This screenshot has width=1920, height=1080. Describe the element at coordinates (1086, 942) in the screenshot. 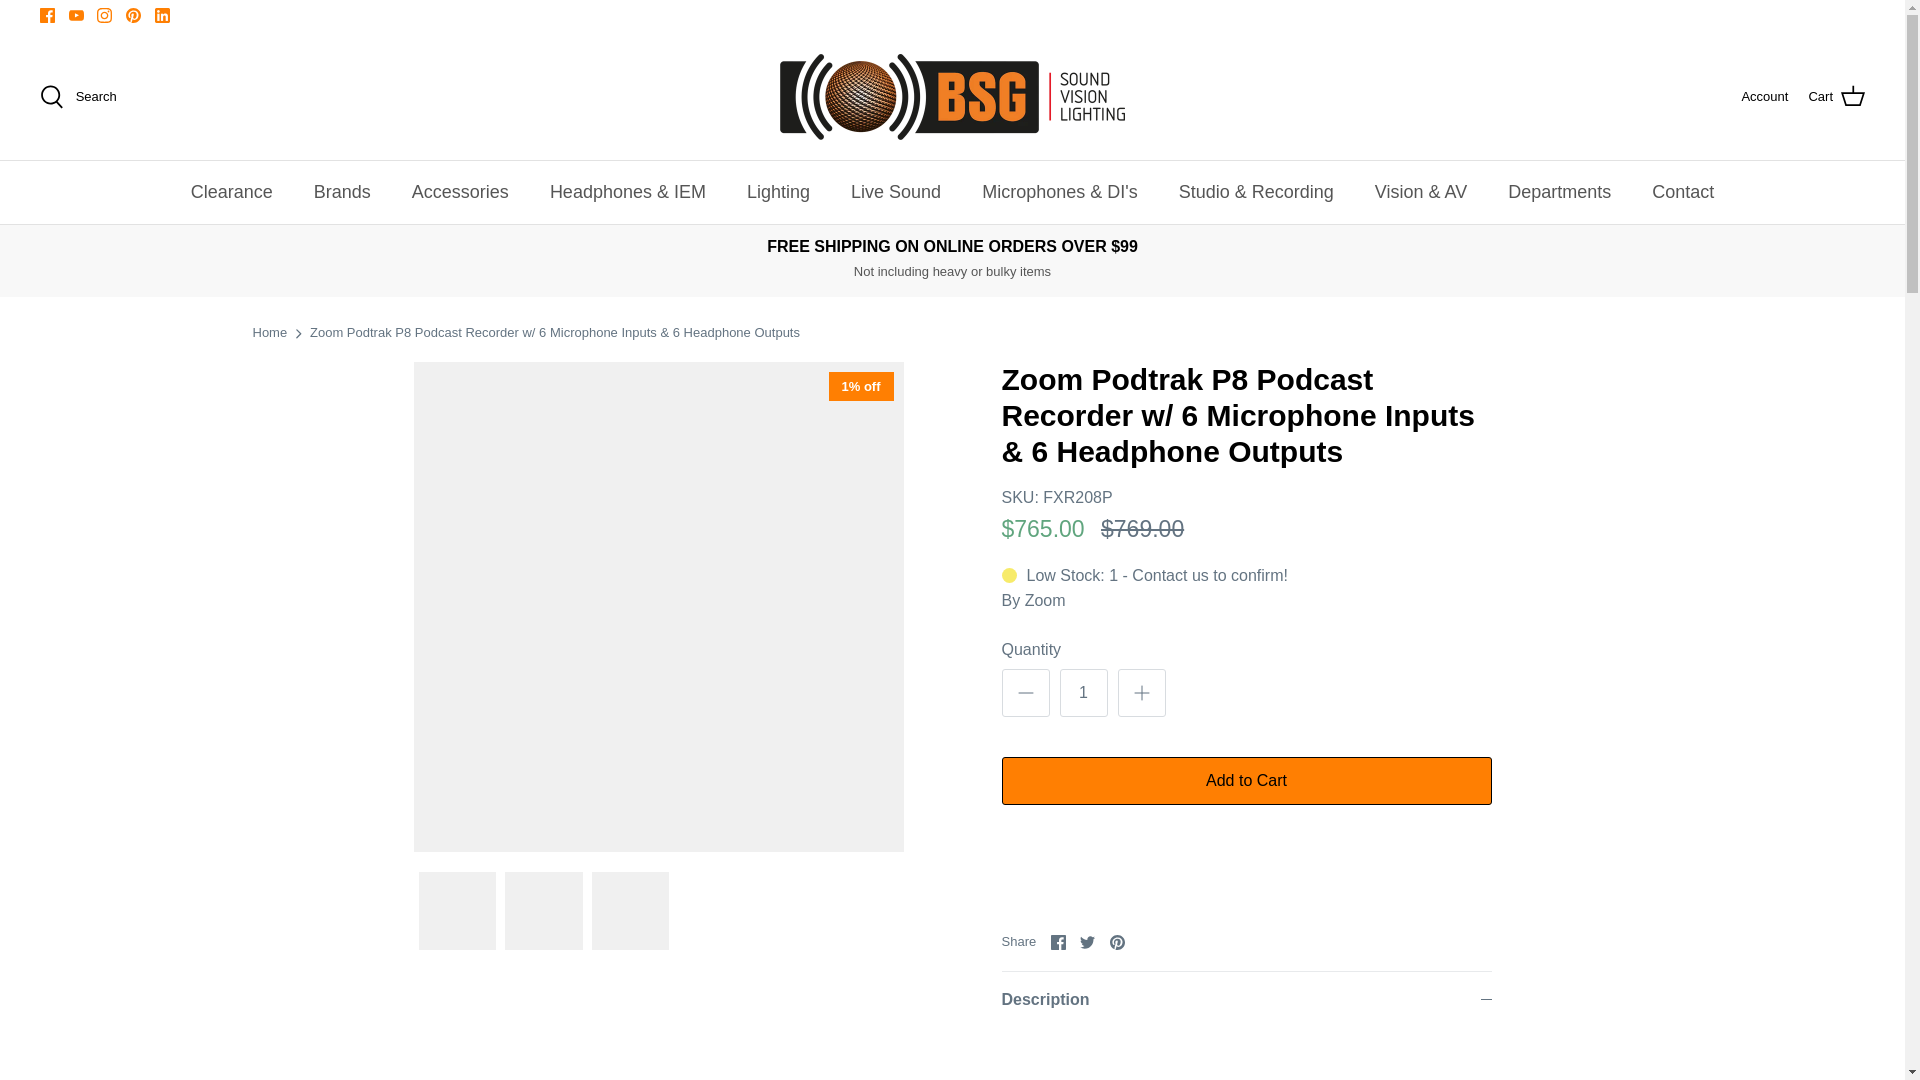

I see `Twitter` at that location.